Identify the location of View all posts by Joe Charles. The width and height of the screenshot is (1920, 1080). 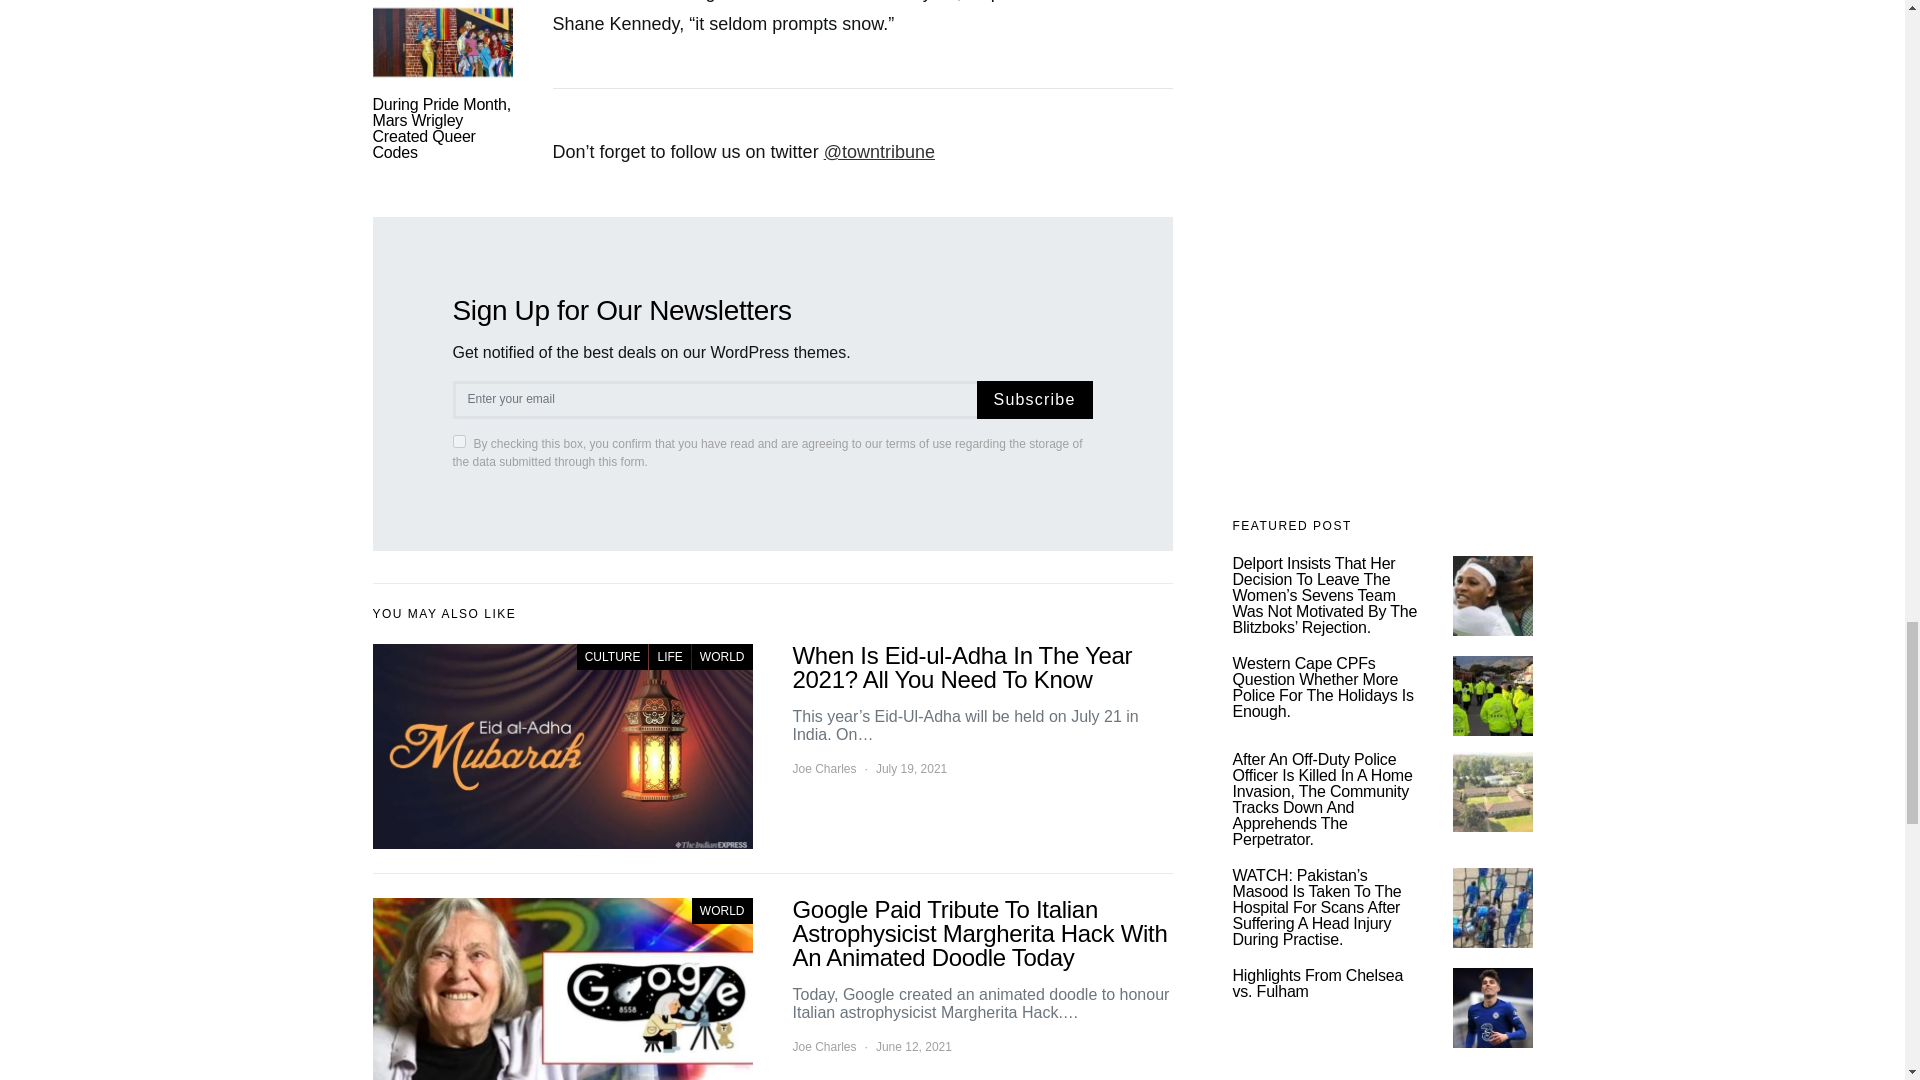
(824, 768).